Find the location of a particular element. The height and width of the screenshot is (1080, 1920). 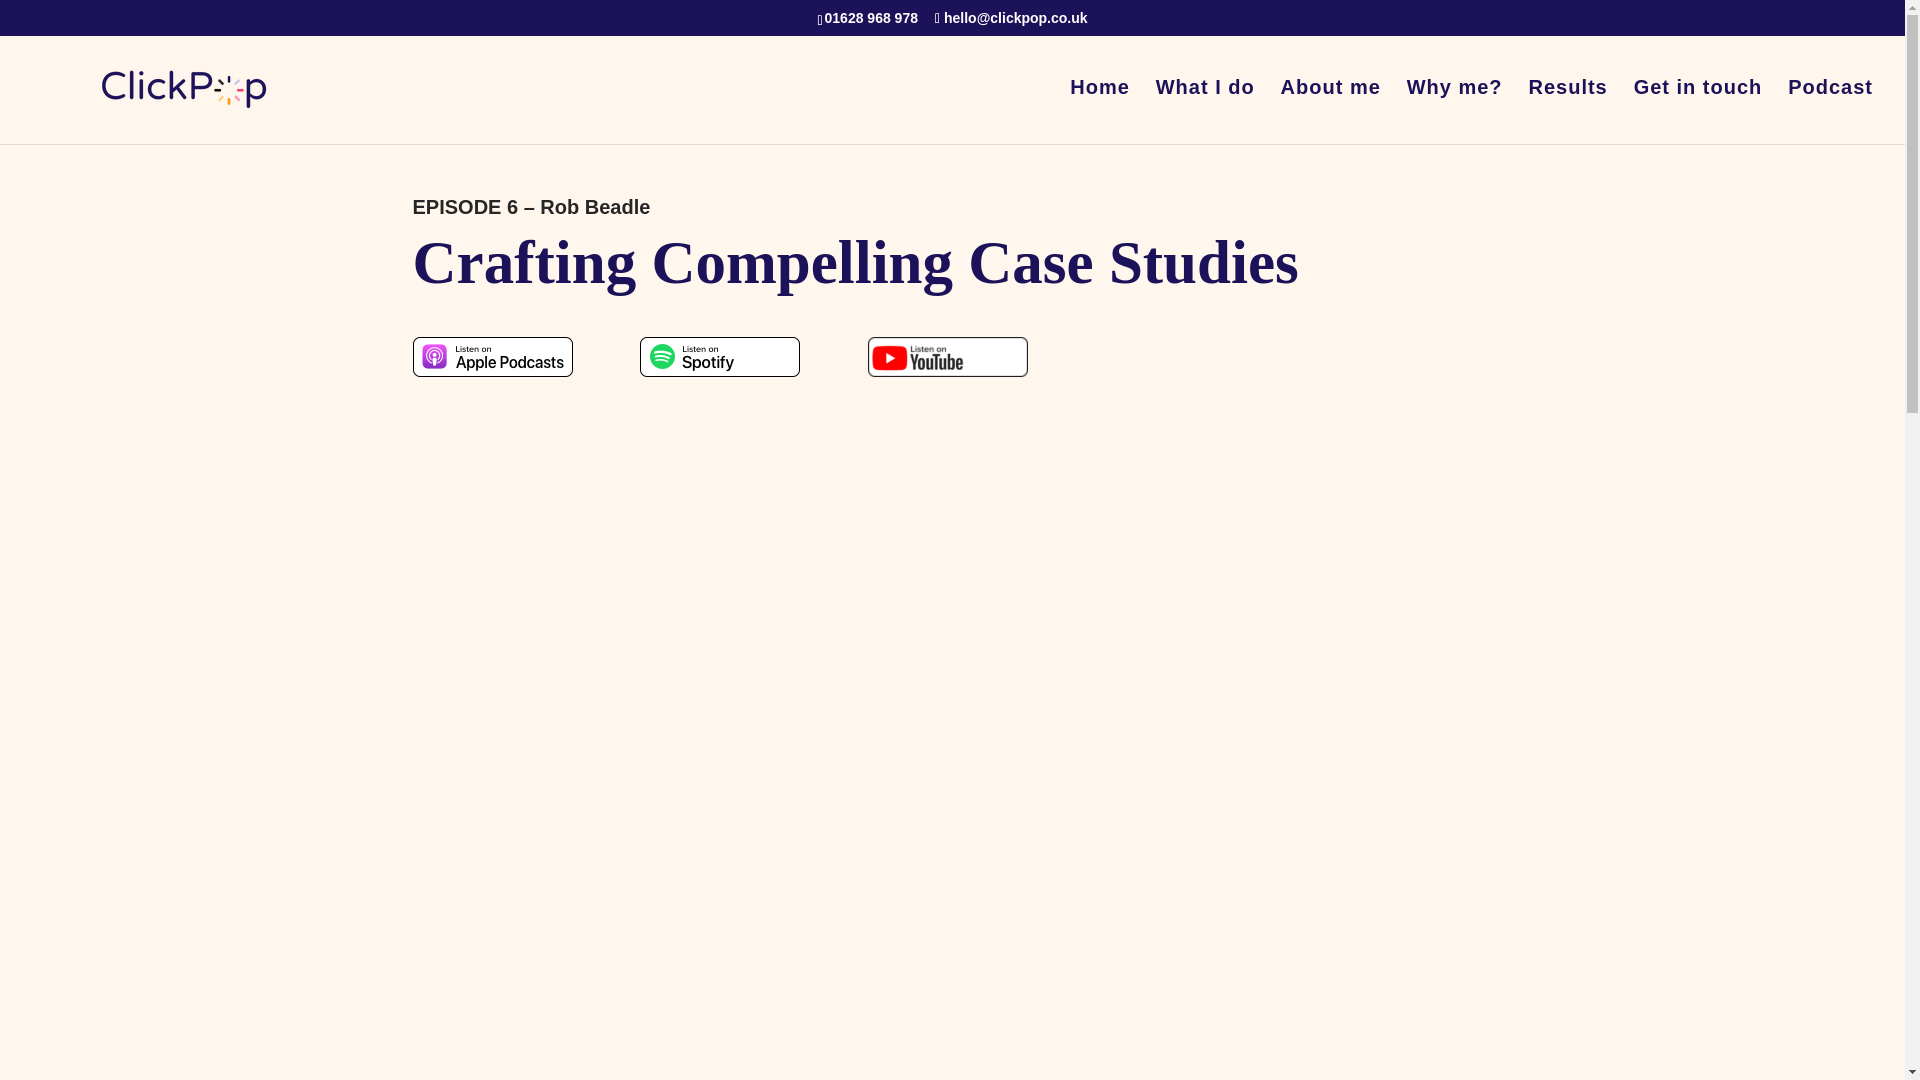

Results is located at coordinates (1568, 111).